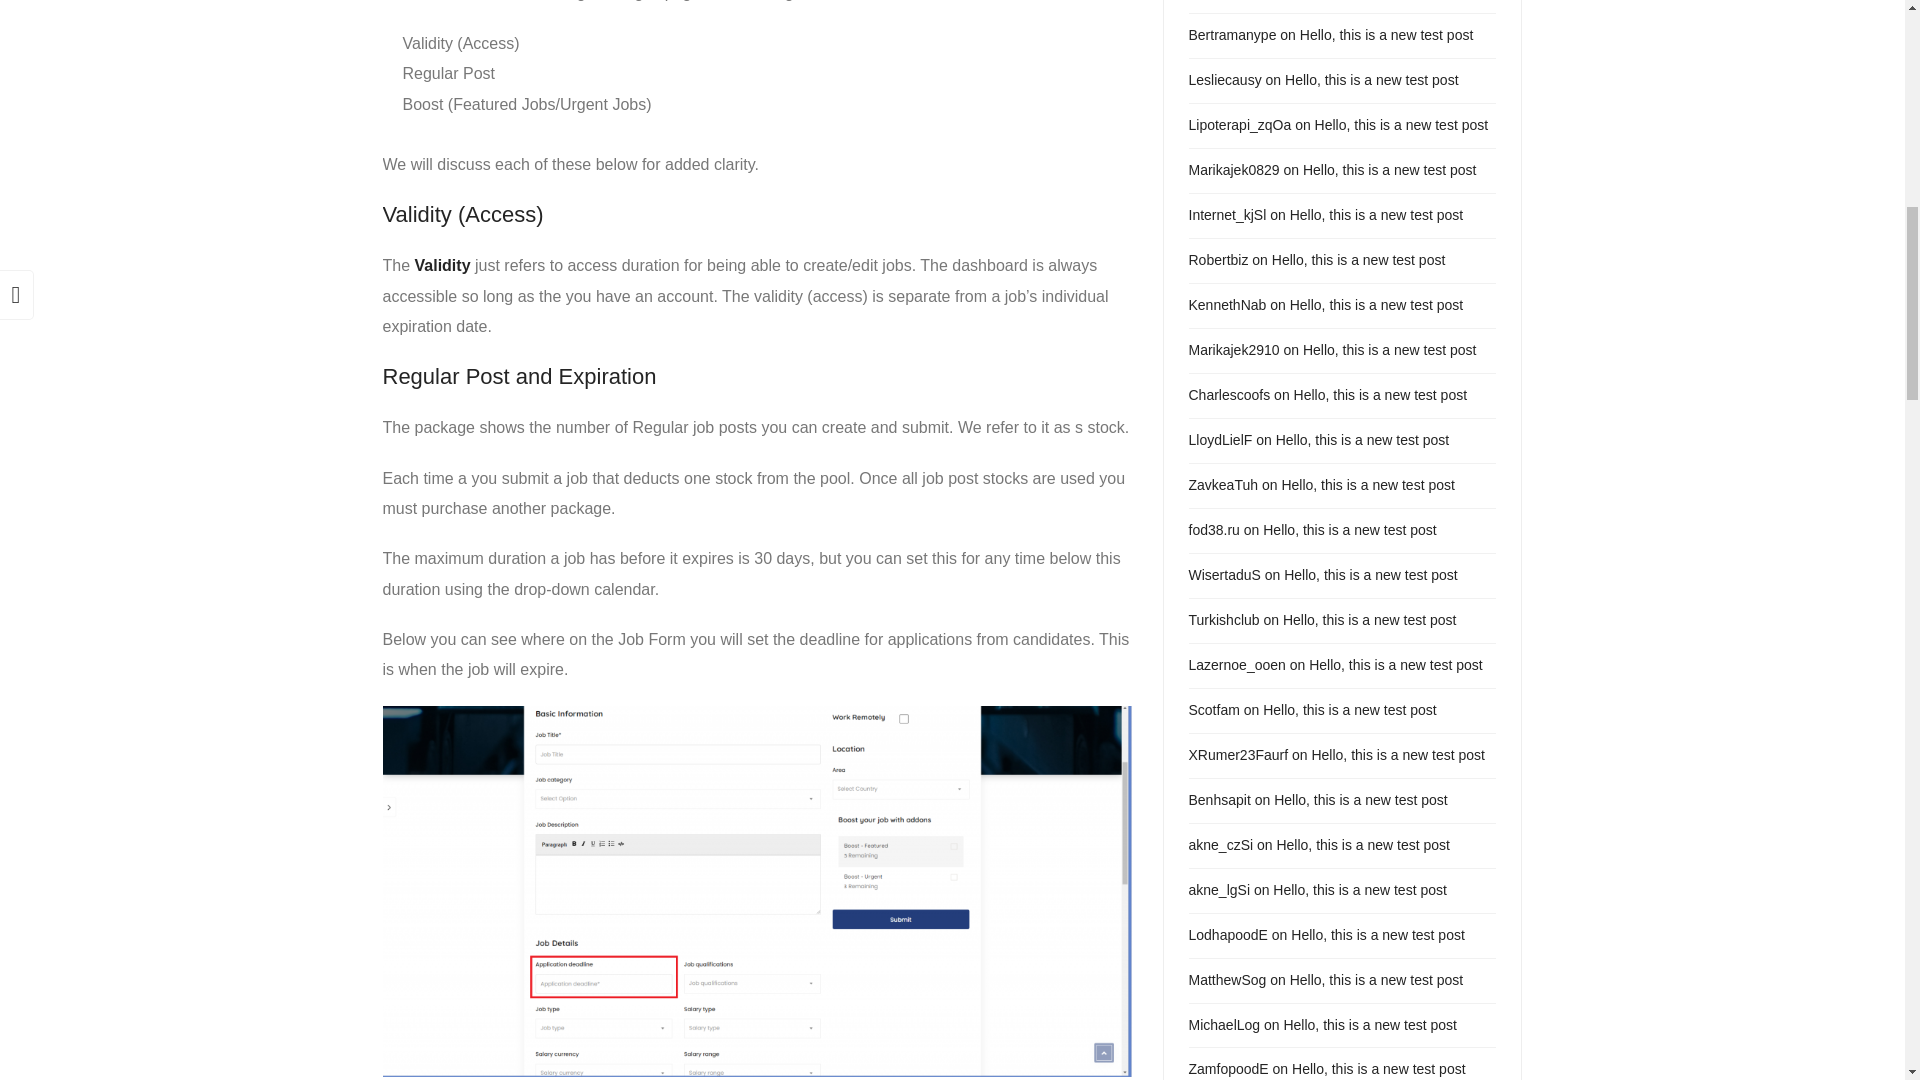 This screenshot has height=1080, width=1920. What do you see at coordinates (1376, 305) in the screenshot?
I see `Hello, this is a new test post` at bounding box center [1376, 305].